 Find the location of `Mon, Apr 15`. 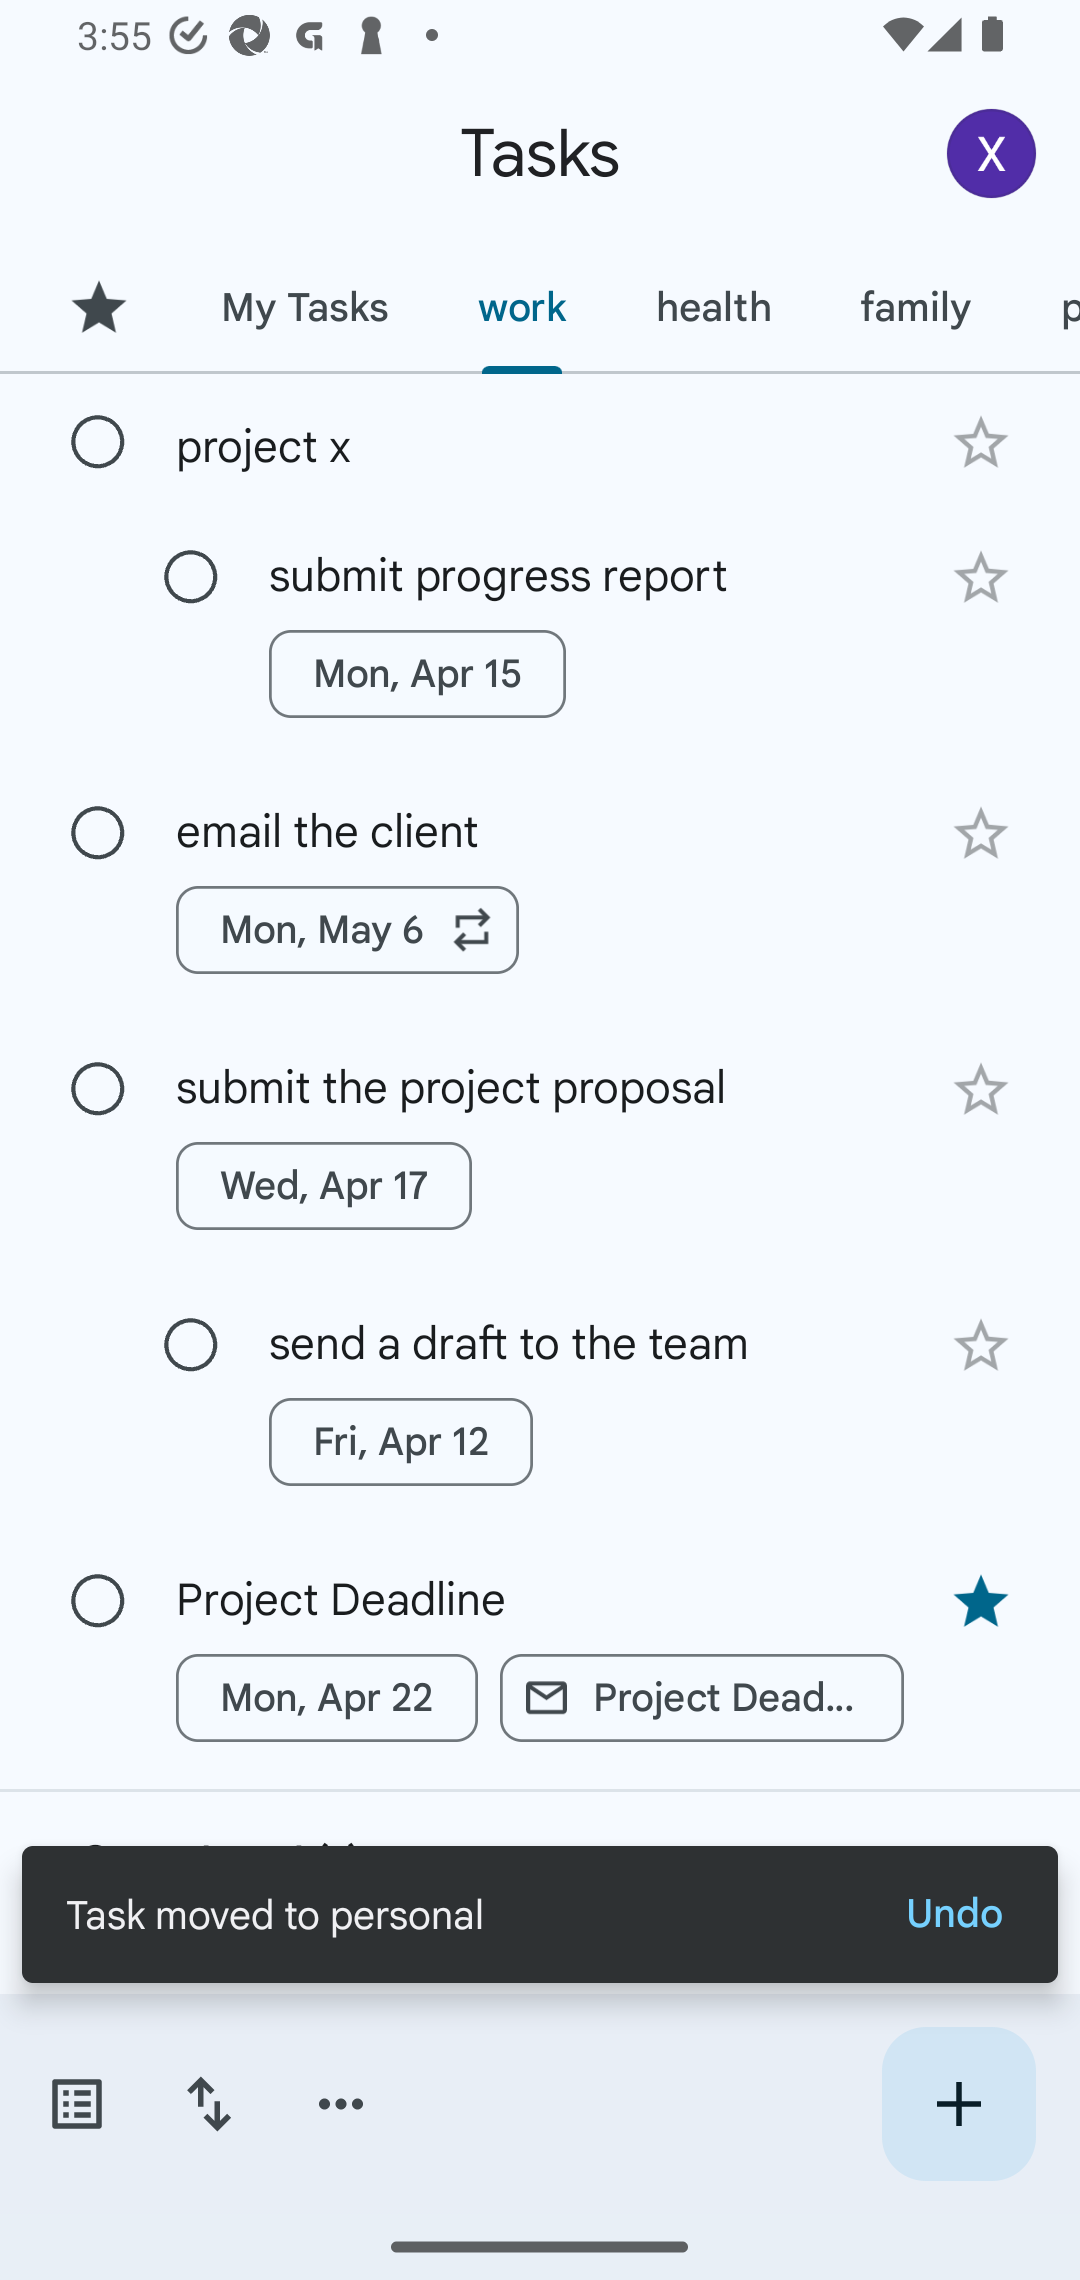

Mon, Apr 15 is located at coordinates (416, 674).